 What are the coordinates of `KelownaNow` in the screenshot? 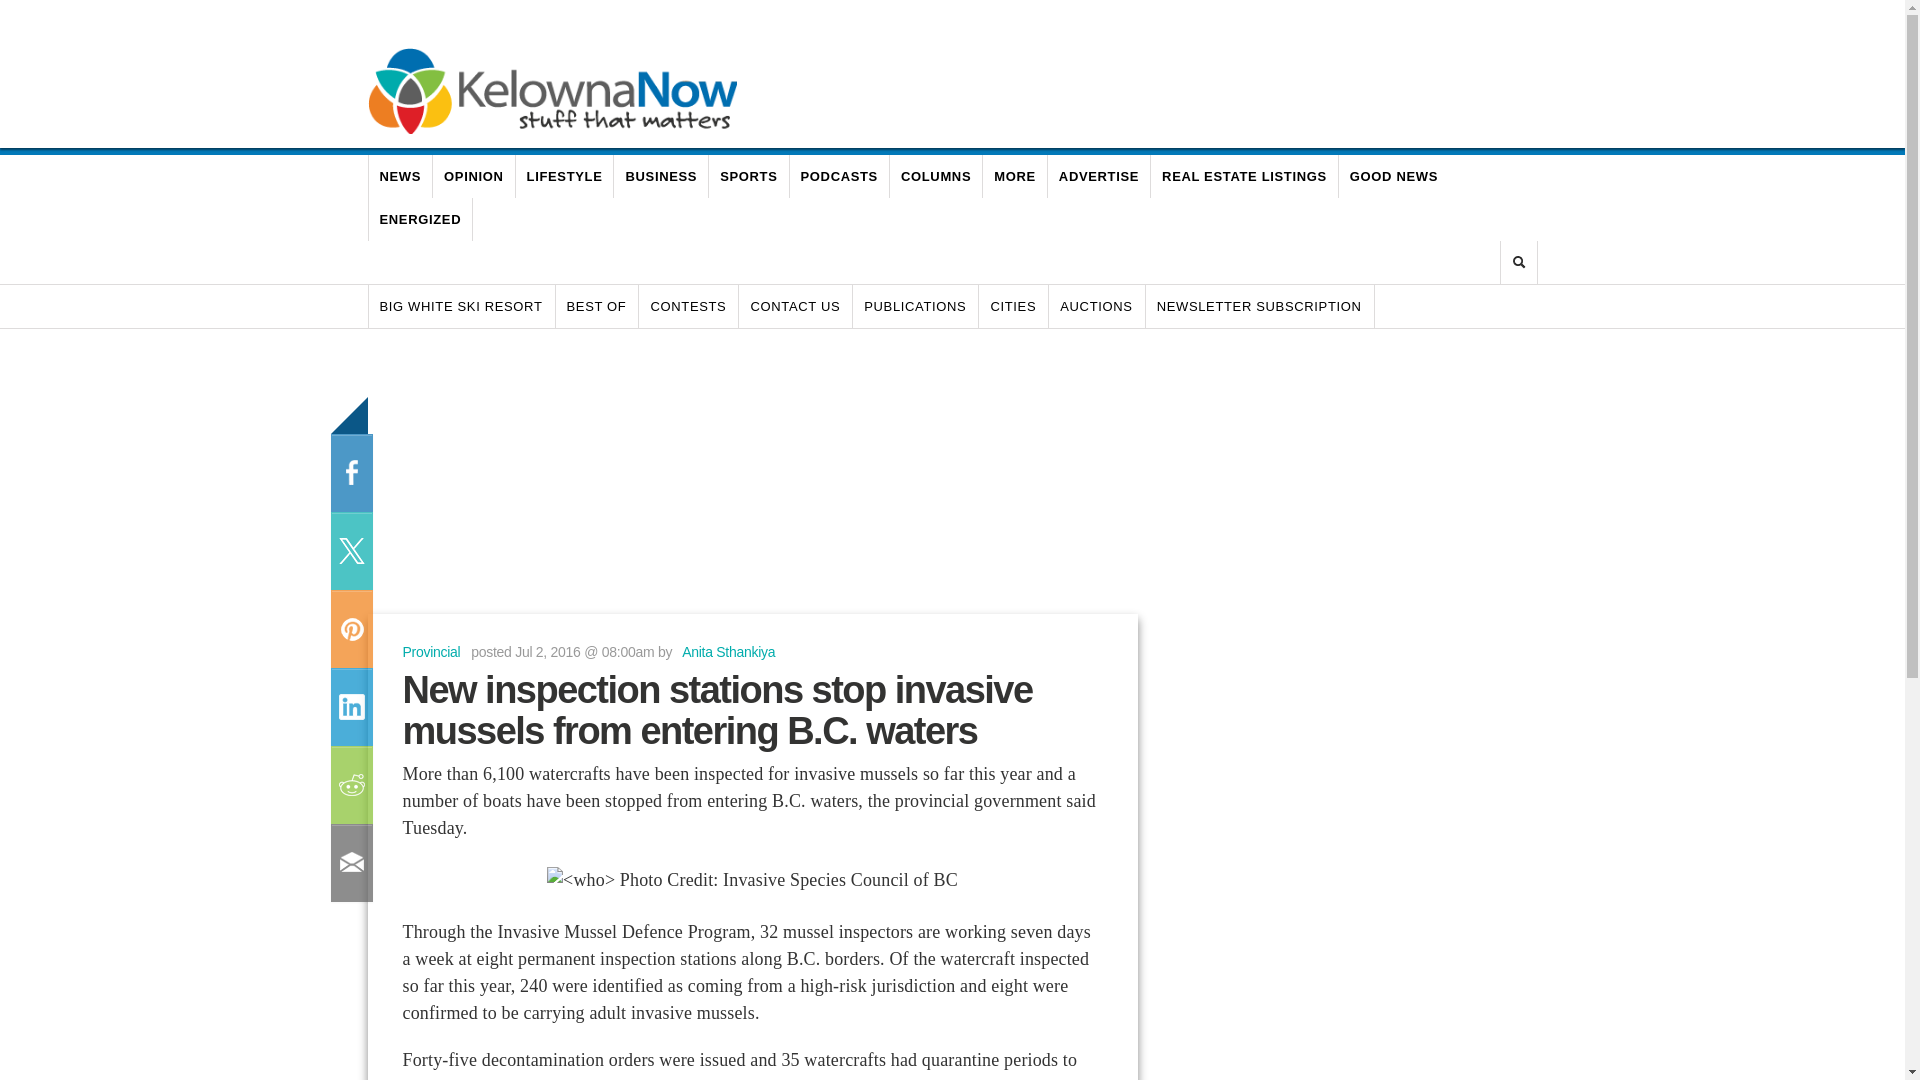 It's located at (552, 90).